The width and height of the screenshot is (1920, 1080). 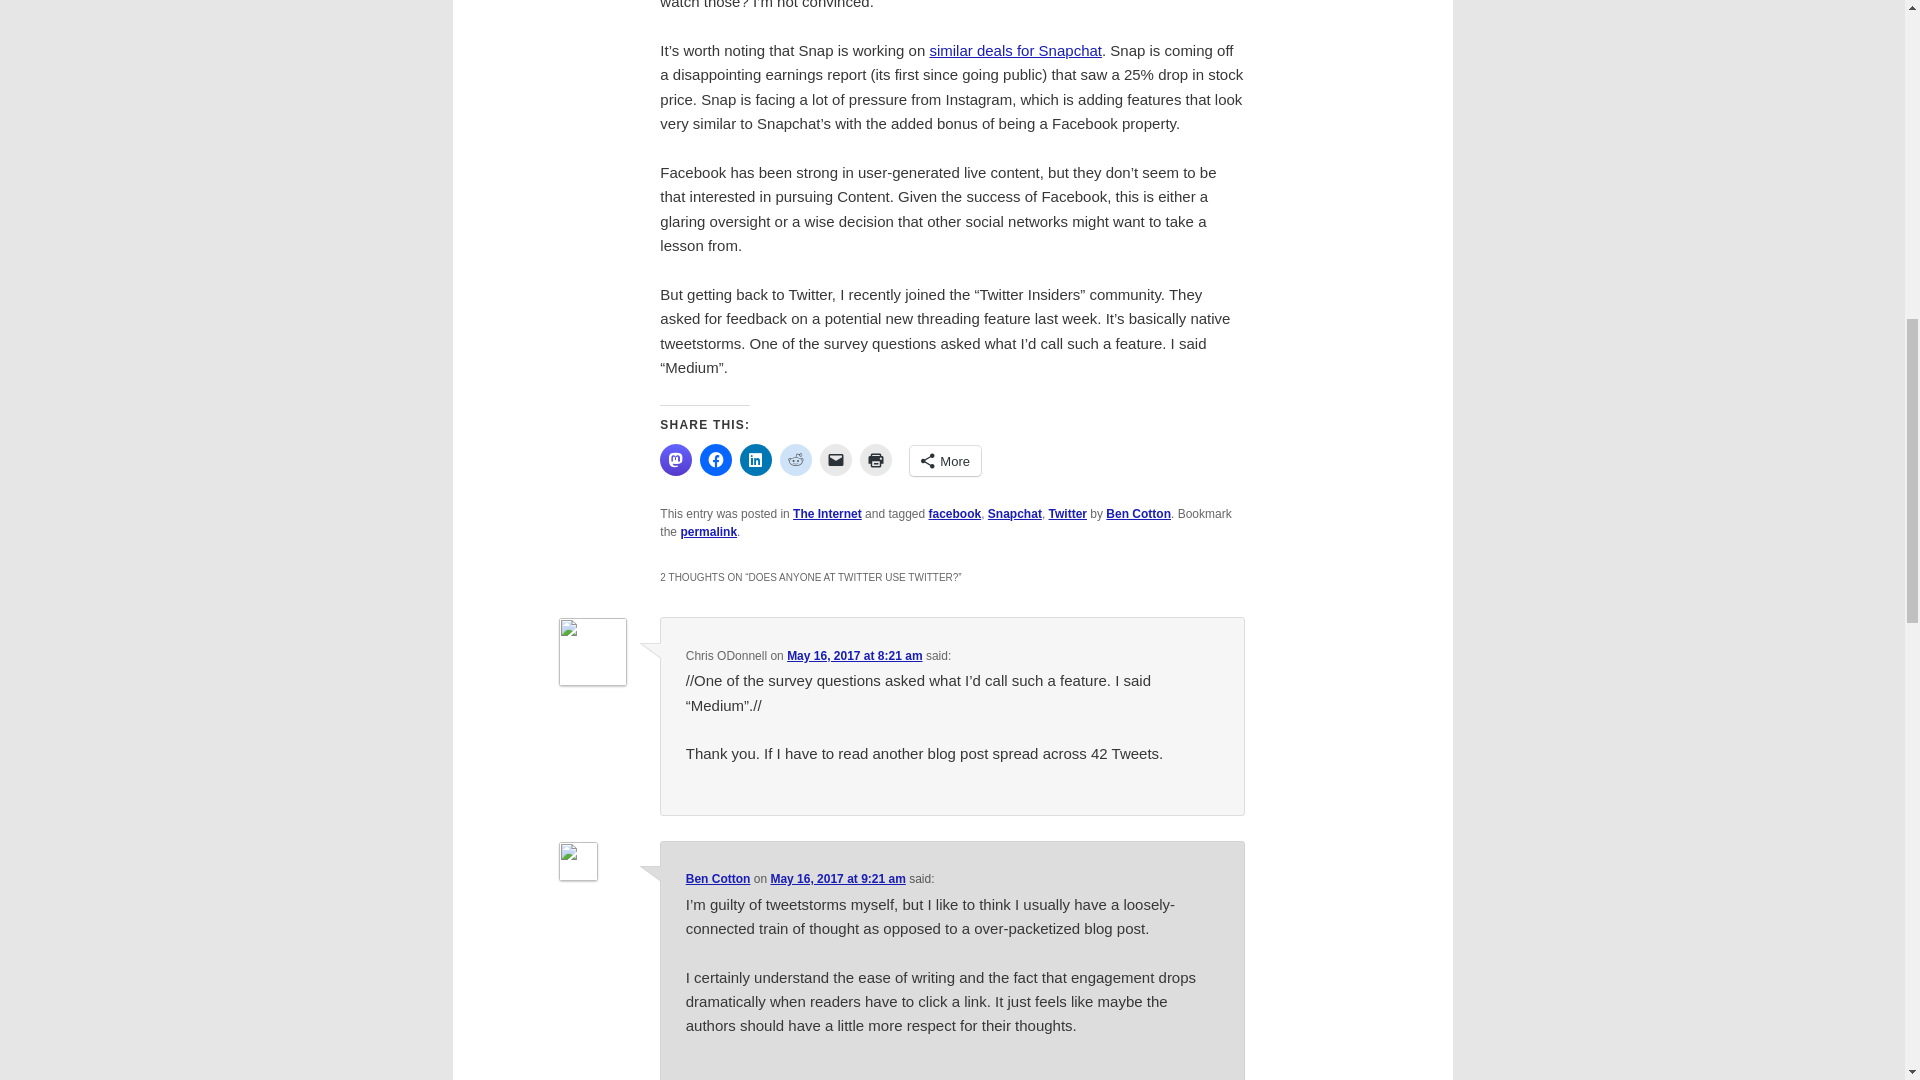 What do you see at coordinates (854, 656) in the screenshot?
I see `May 16, 2017 at 8:21 am` at bounding box center [854, 656].